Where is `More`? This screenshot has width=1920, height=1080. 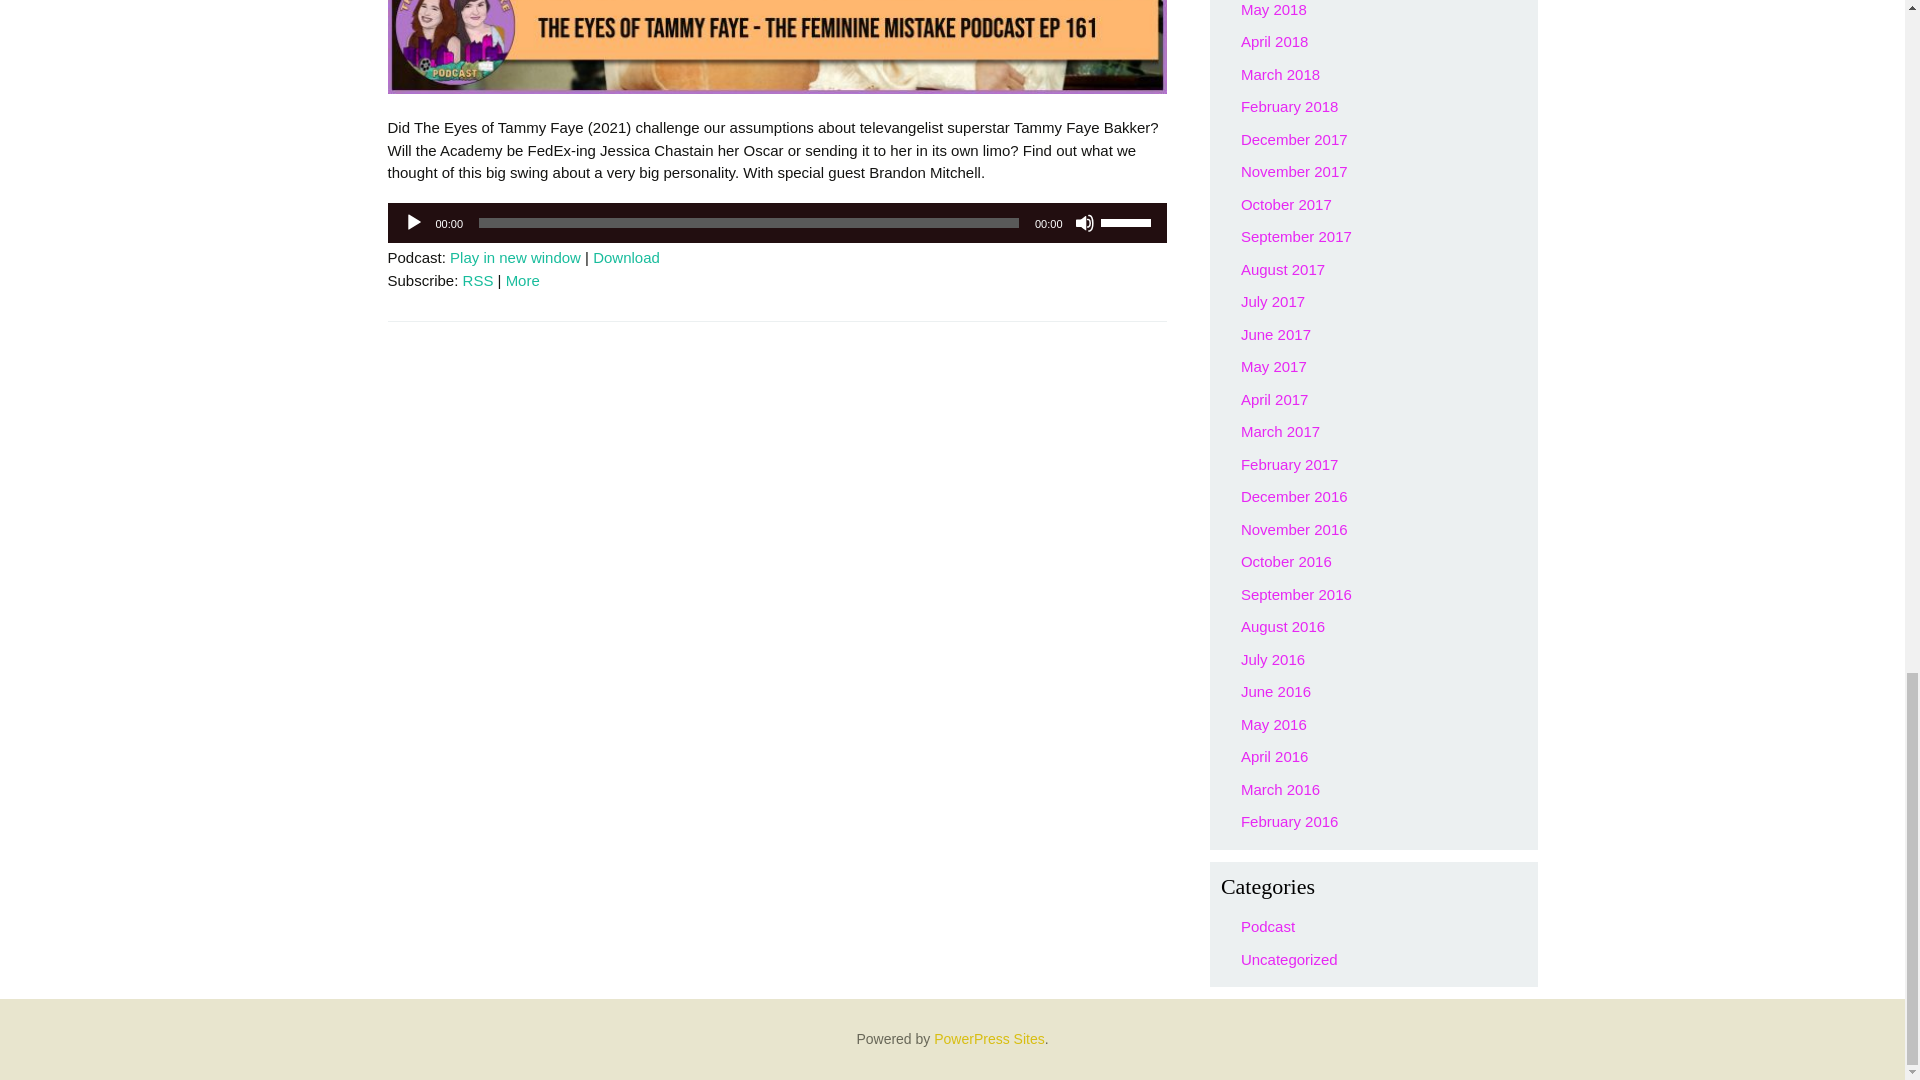 More is located at coordinates (522, 280).